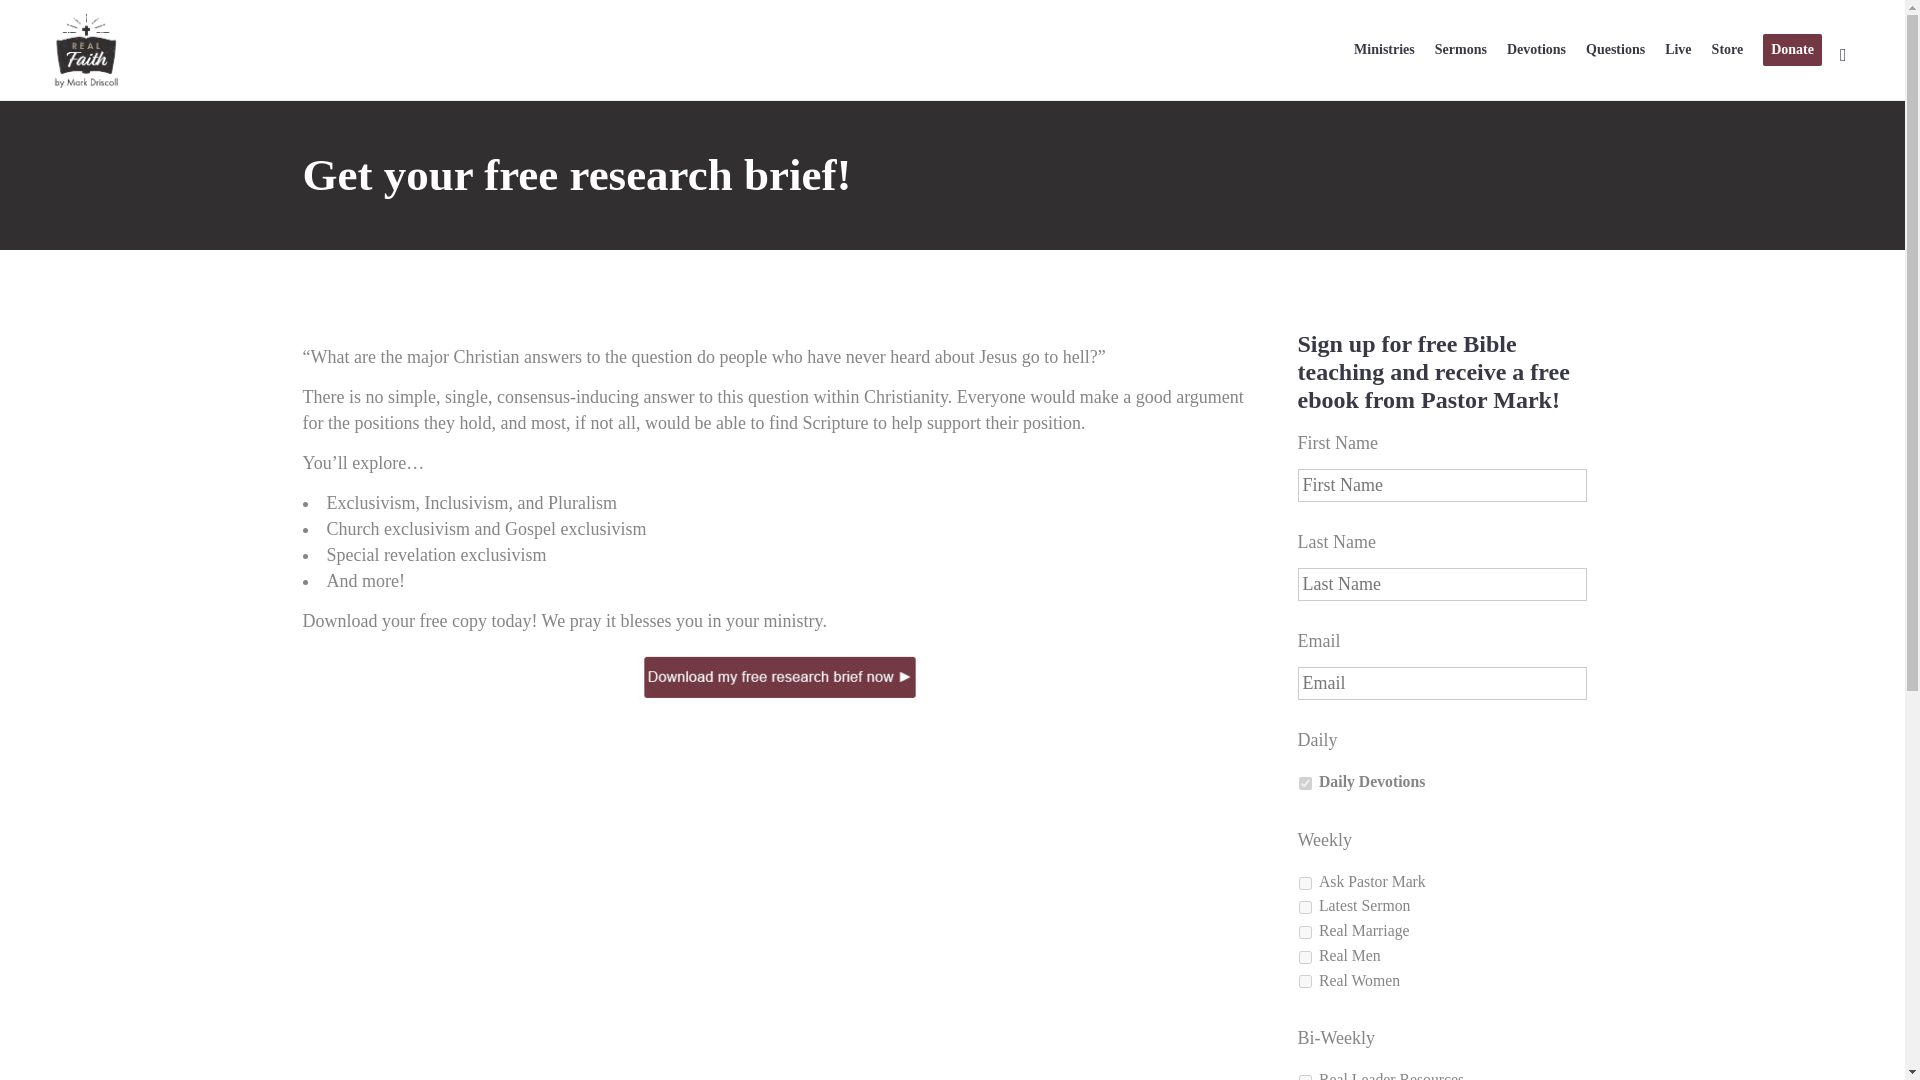 This screenshot has height=1080, width=1920. Describe the element at coordinates (779, 542) in the screenshot. I see `Page 1` at that location.